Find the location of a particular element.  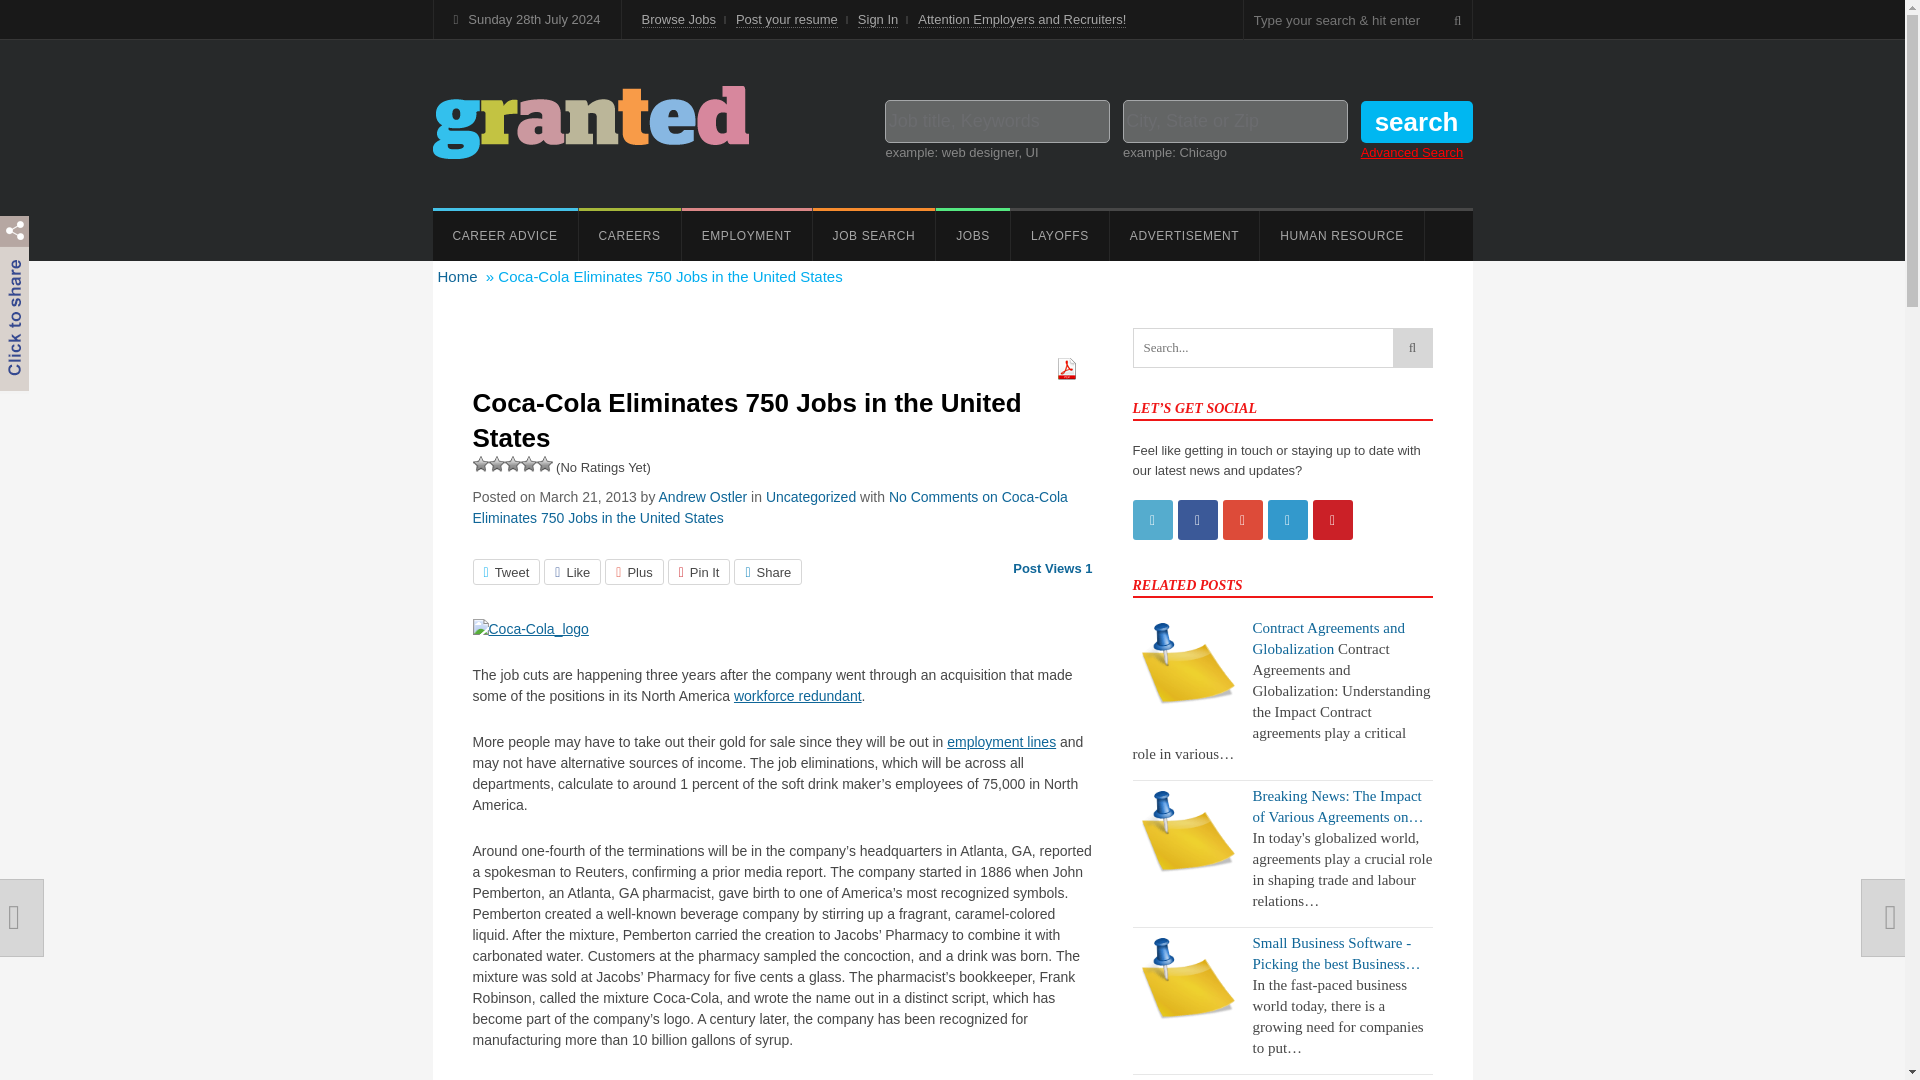

City, State or Zip is located at coordinates (1235, 121).